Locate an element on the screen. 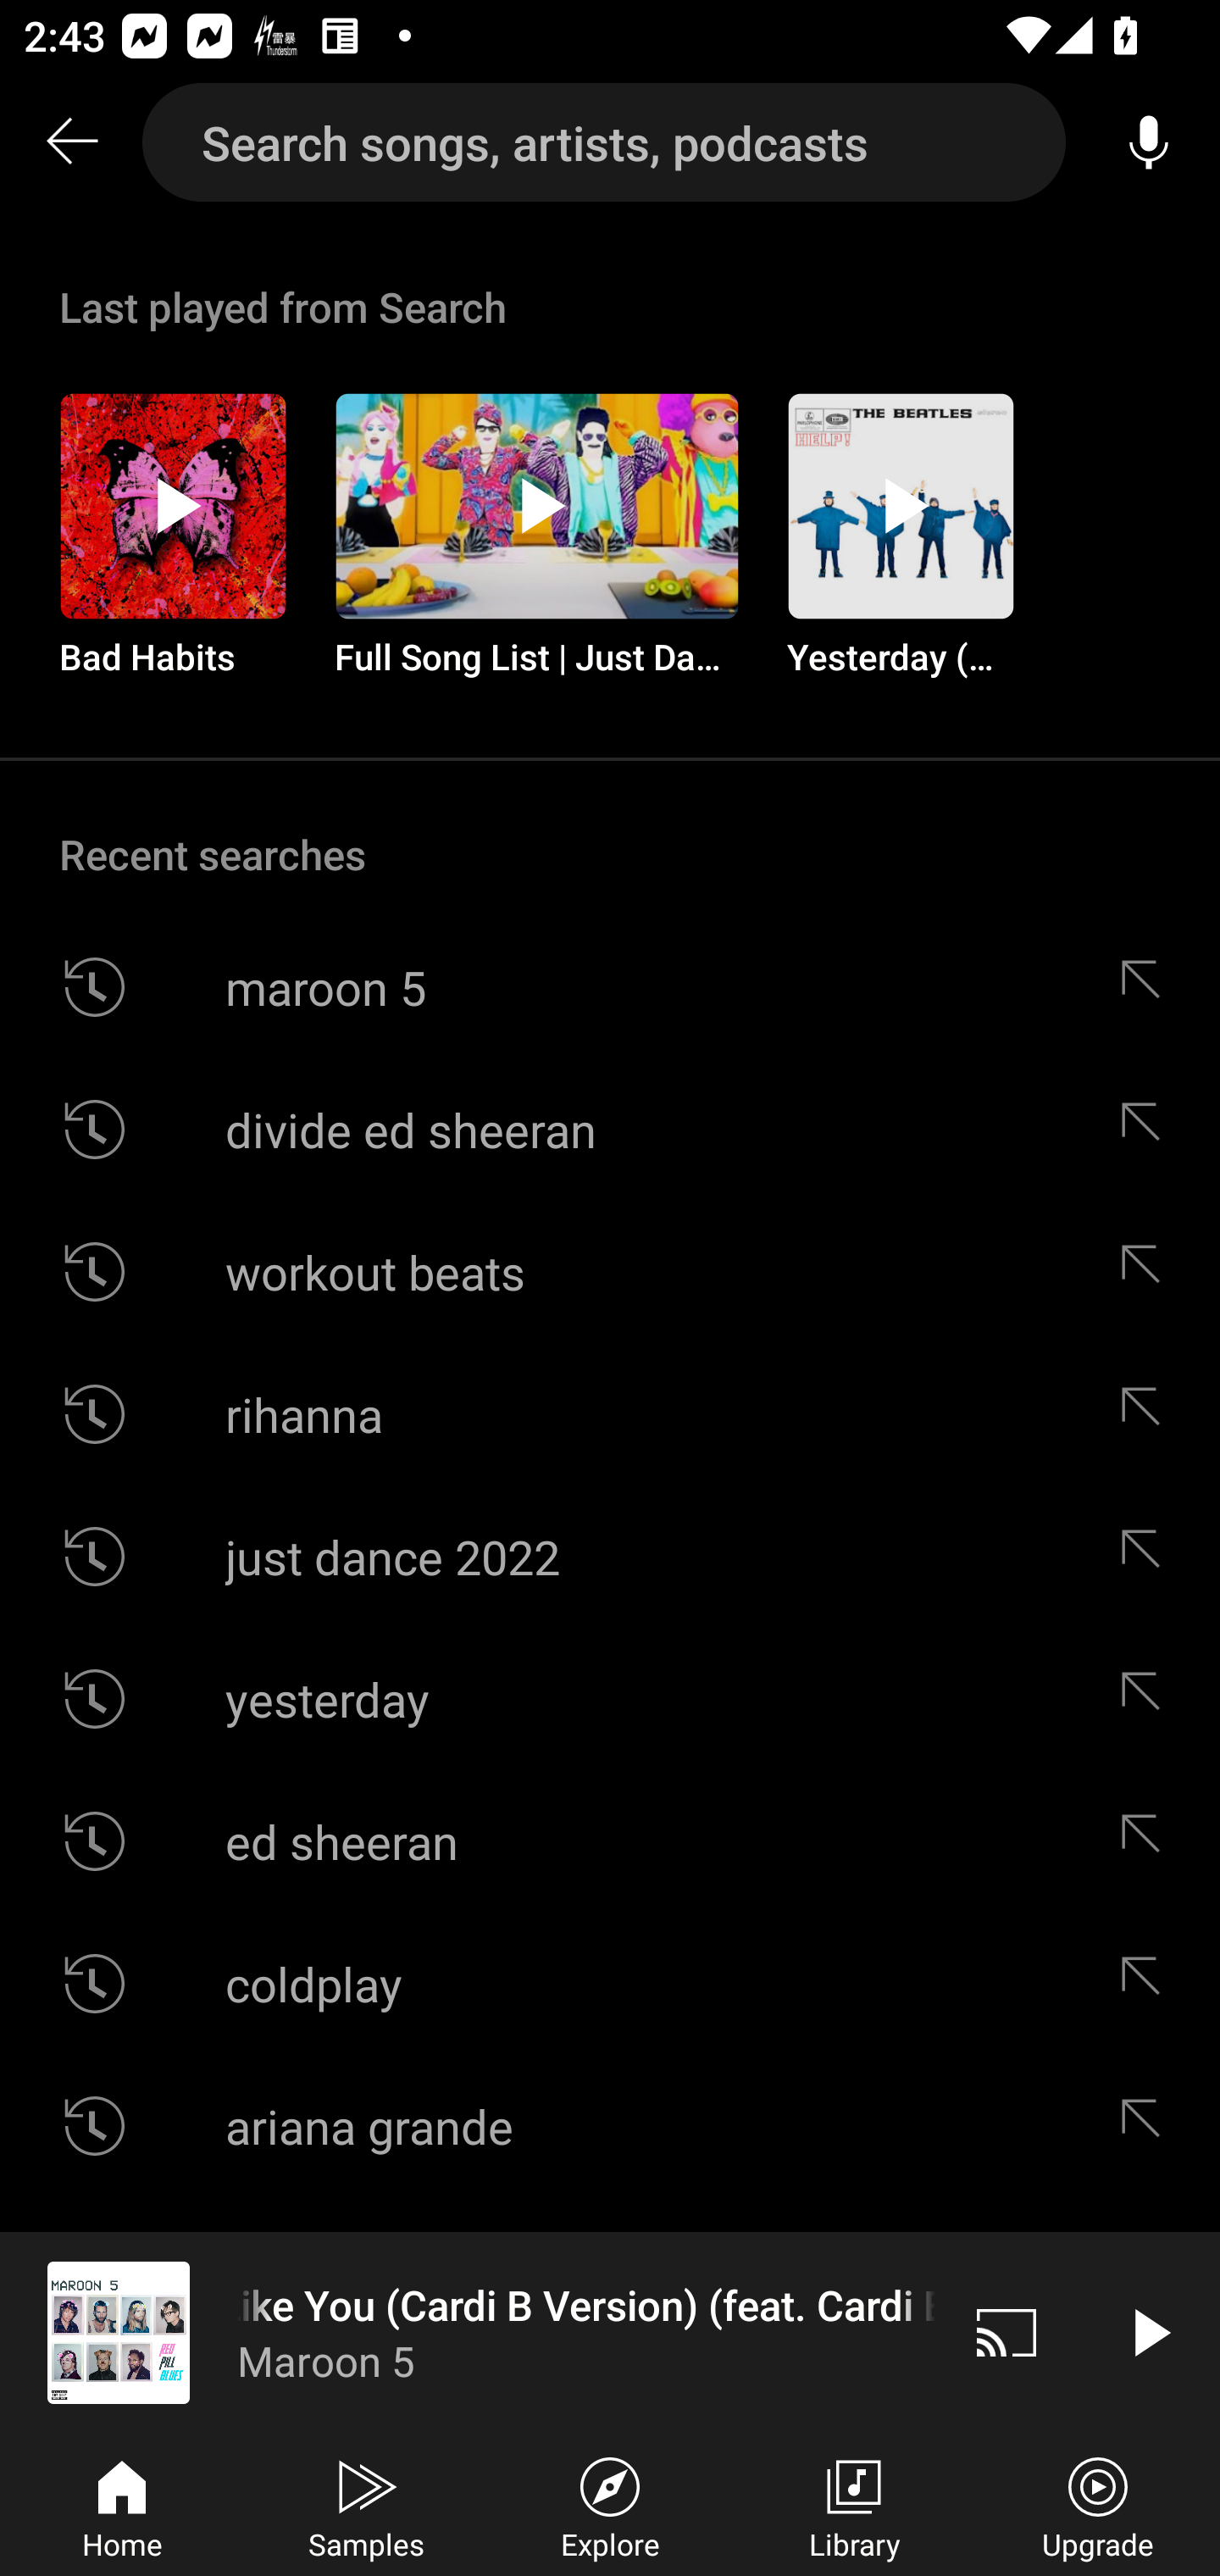 Image resolution: width=1220 pixels, height=2576 pixels. rihanna Edit suggestion rihanna is located at coordinates (610, 1413).